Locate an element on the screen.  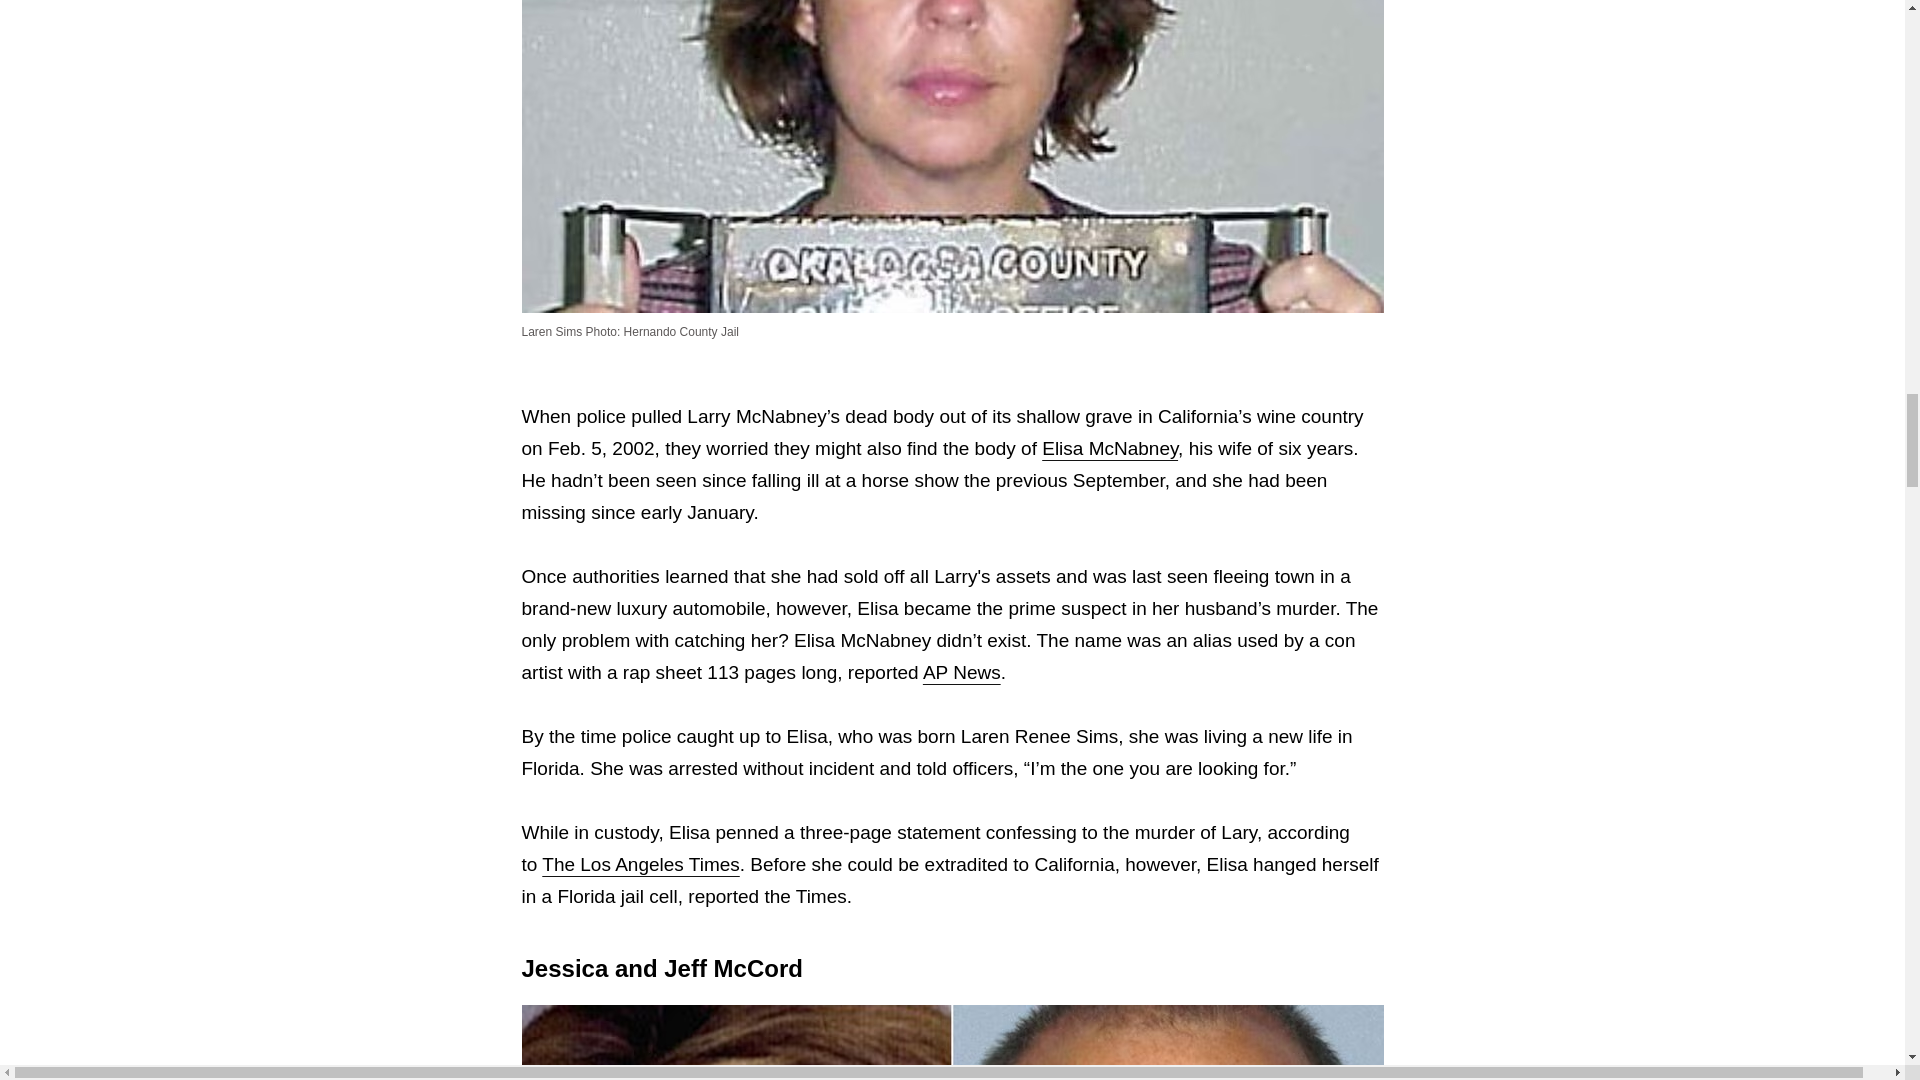
AP News is located at coordinates (962, 672).